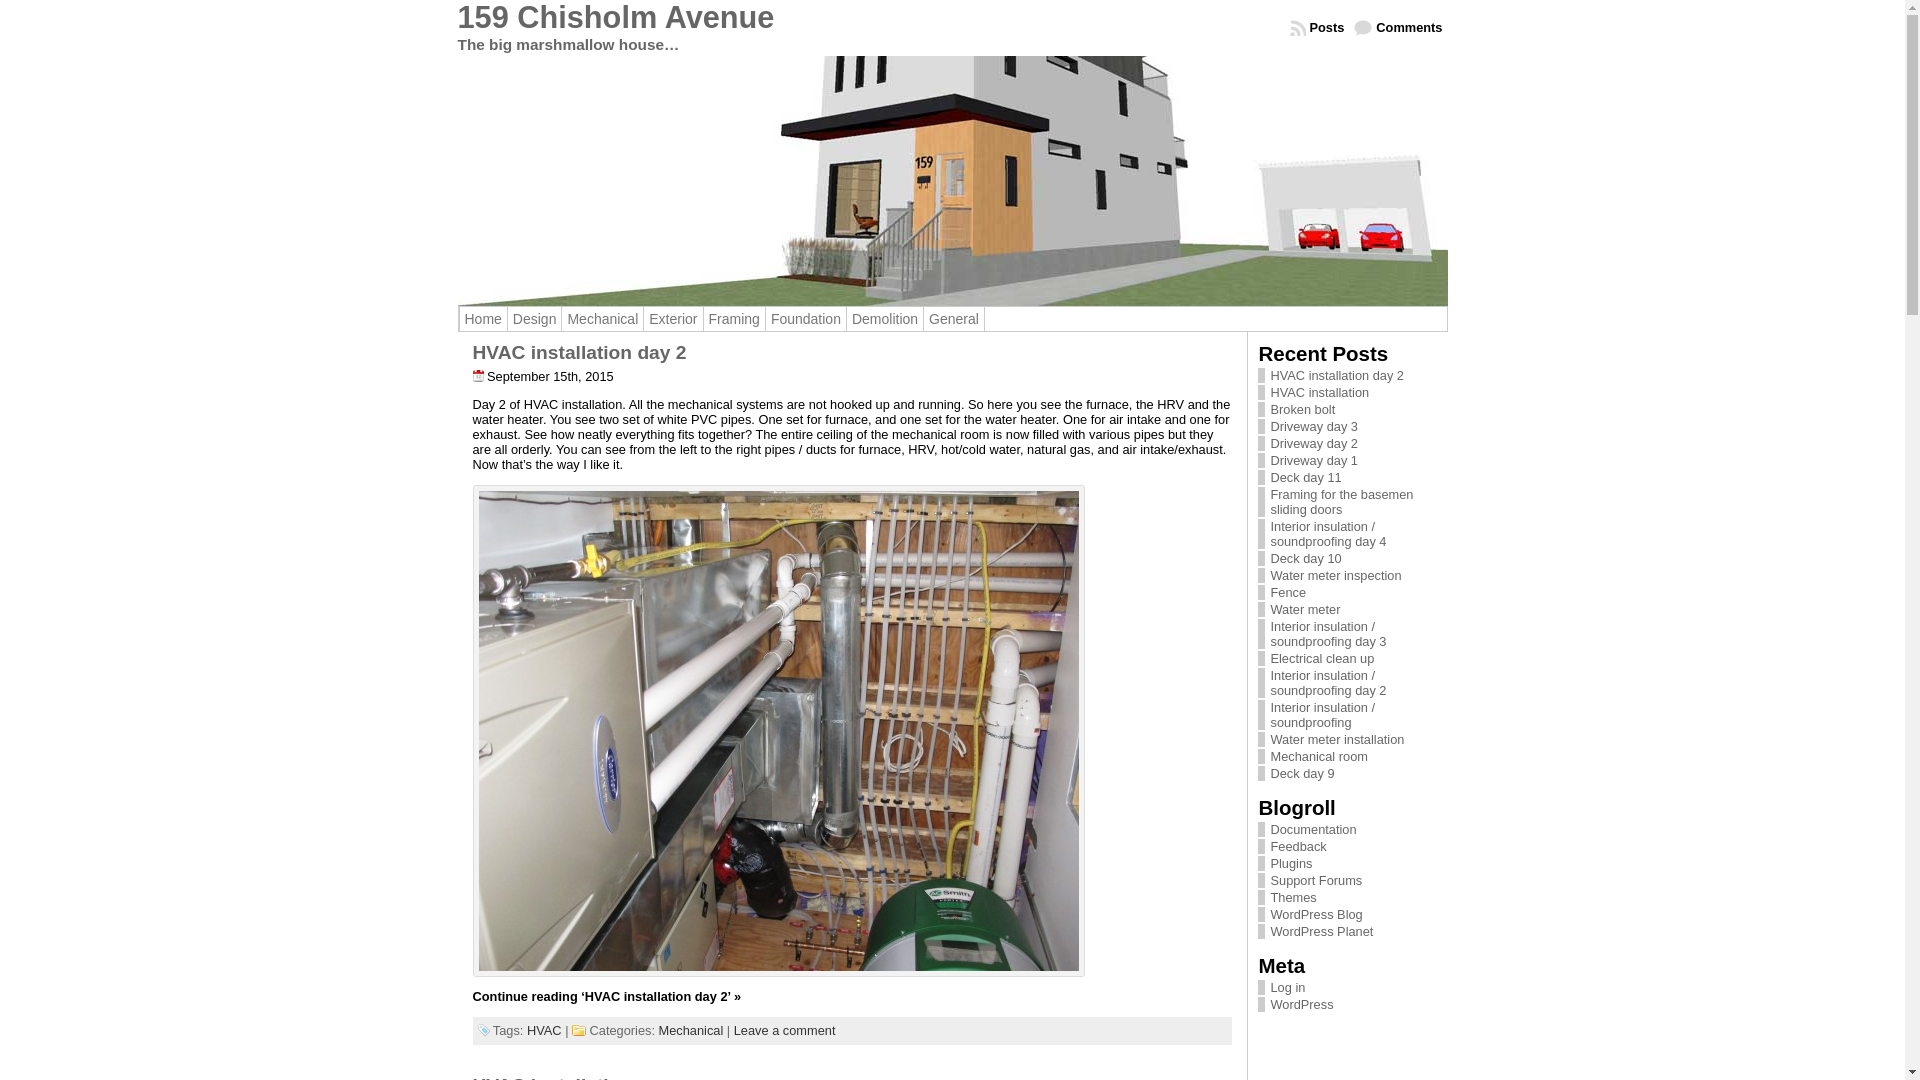 The width and height of the screenshot is (1920, 1080). I want to click on Themes, so click(1293, 897).